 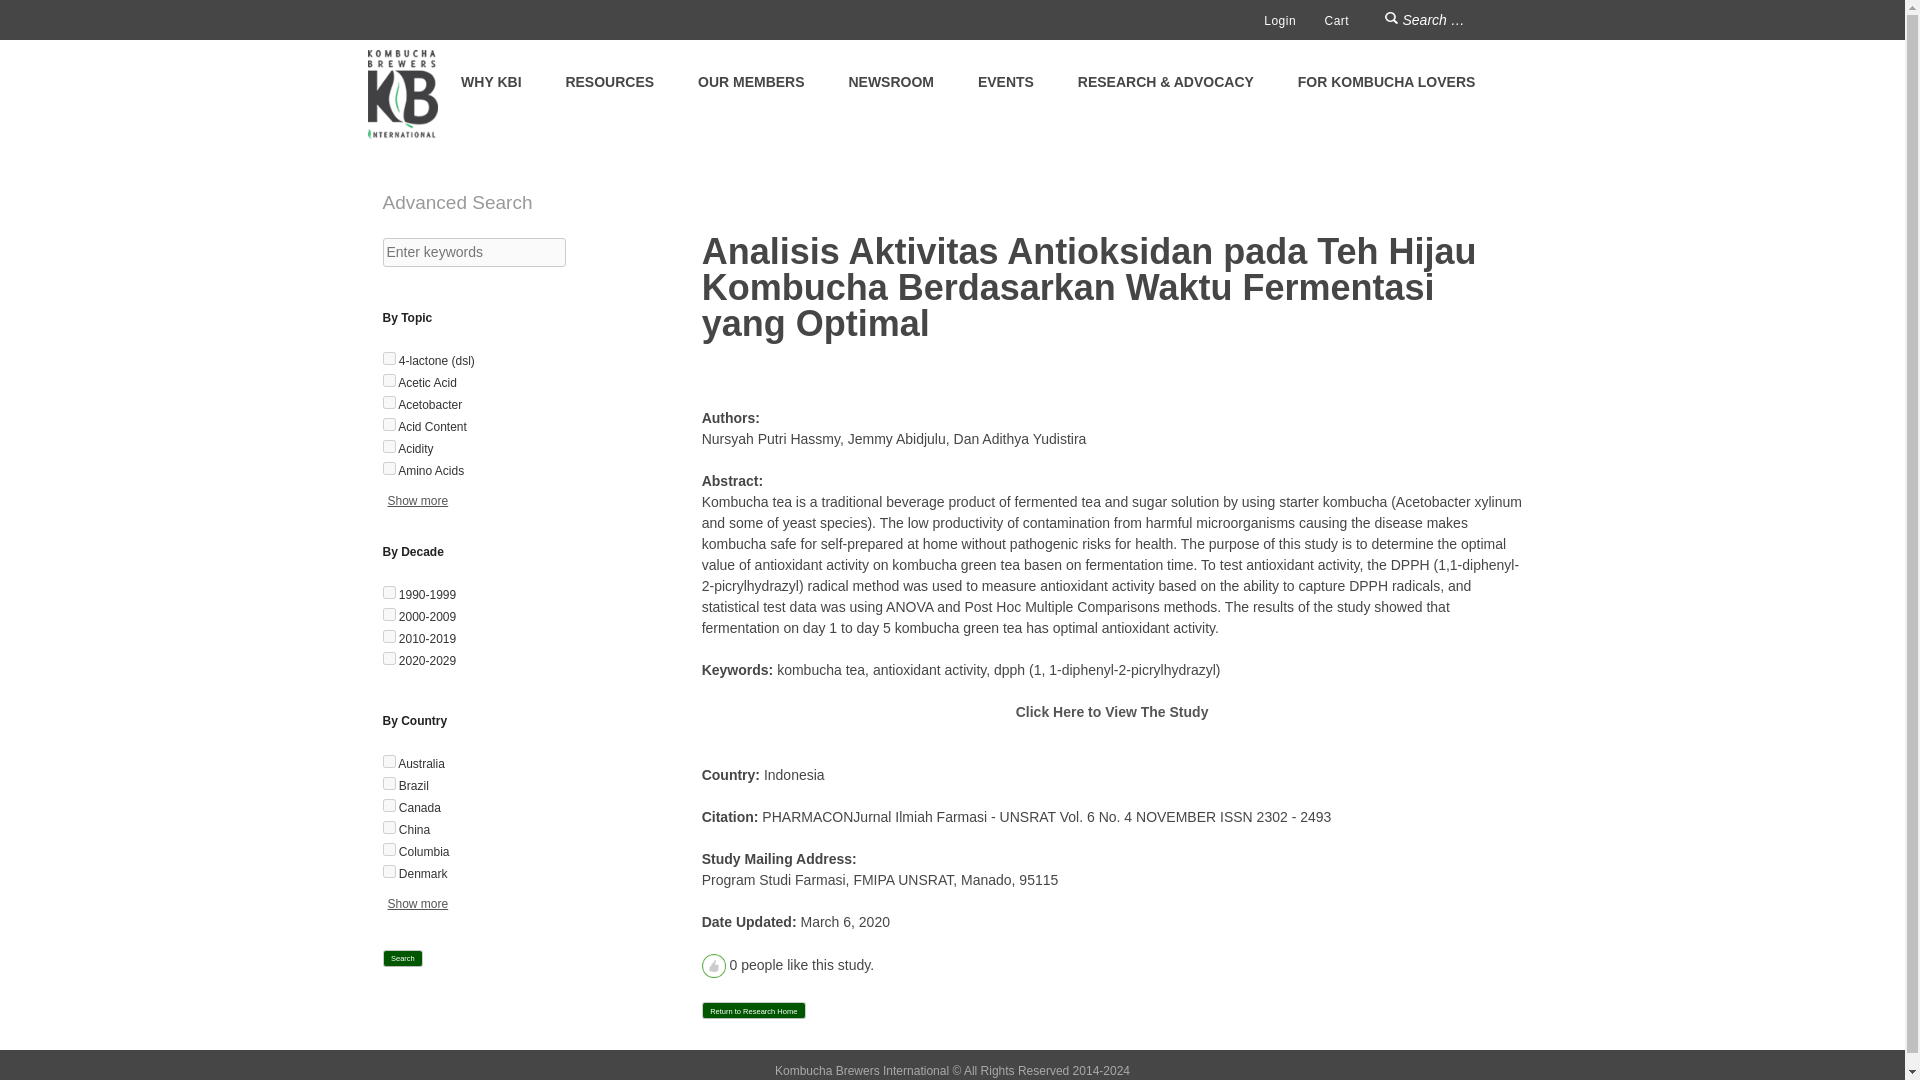 What do you see at coordinates (714, 966) in the screenshot?
I see `Click here to like this study` at bounding box center [714, 966].